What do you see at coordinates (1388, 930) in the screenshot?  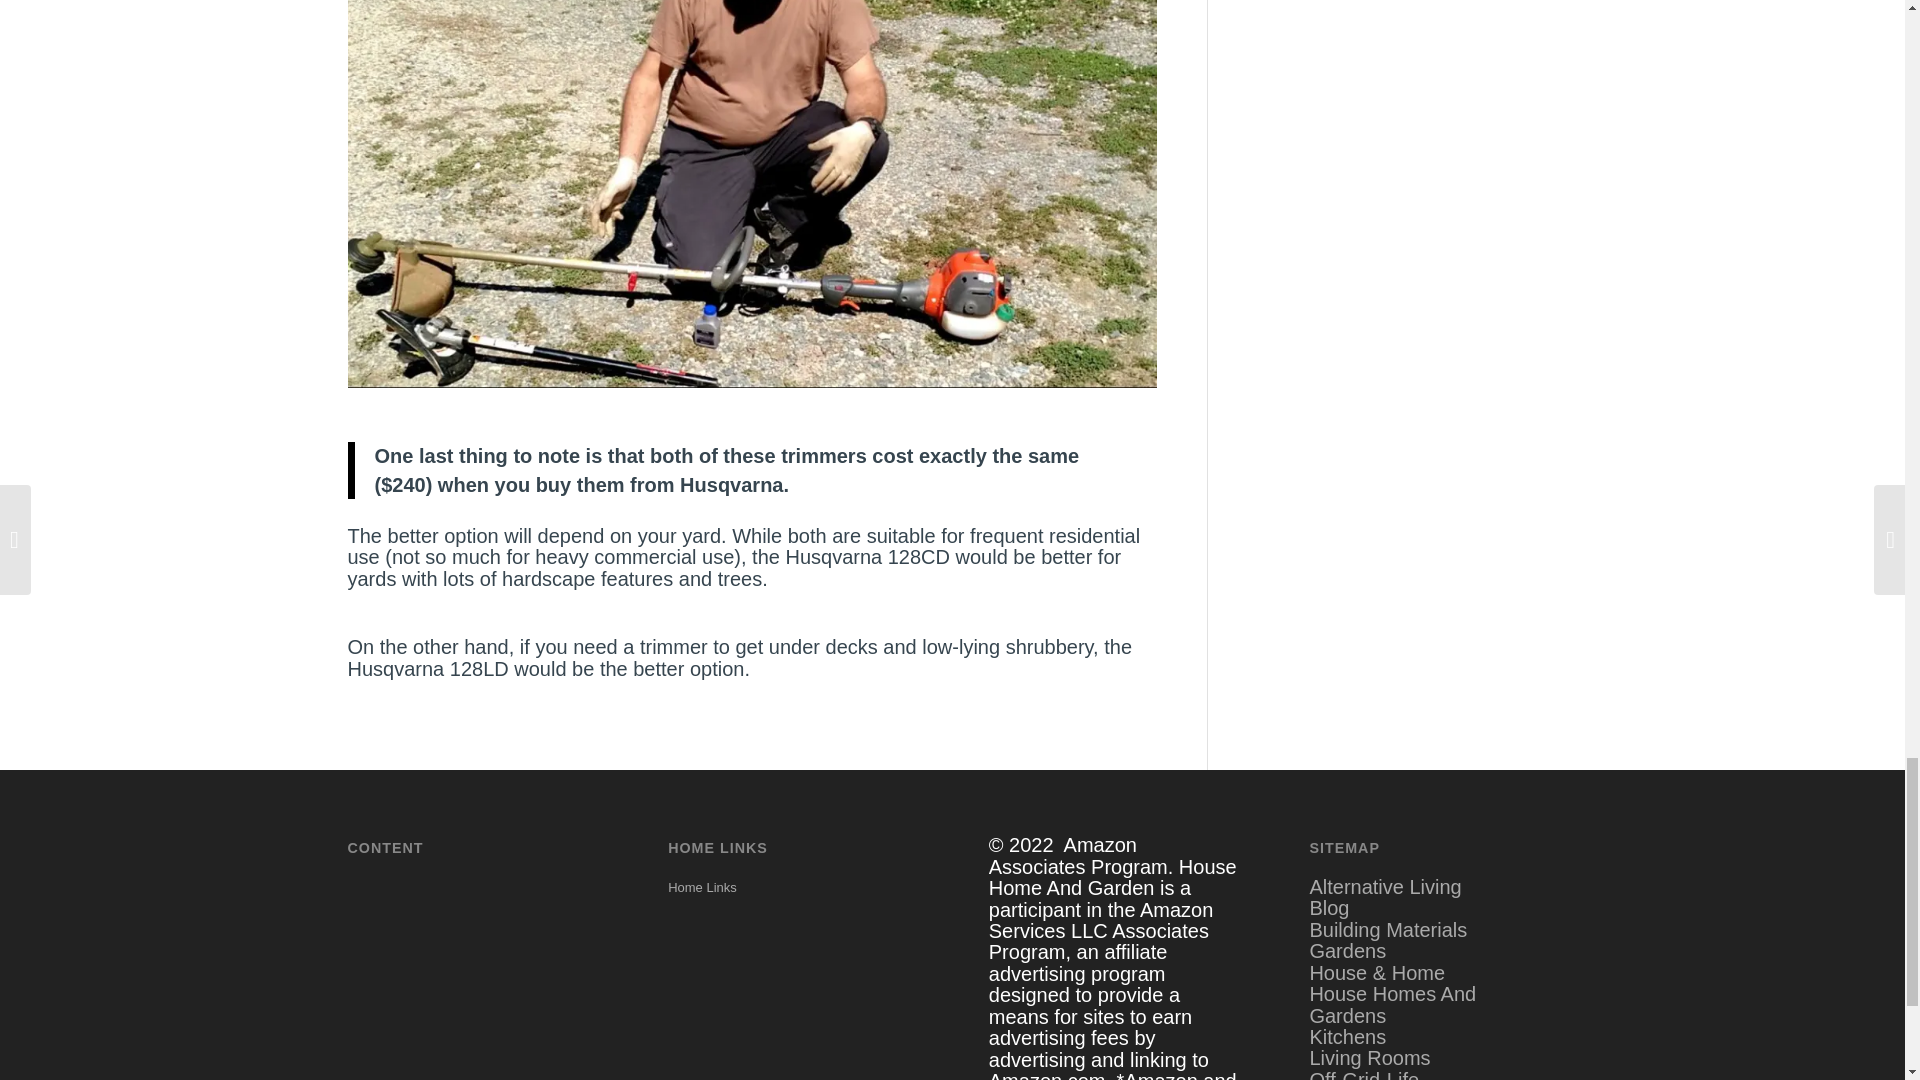 I see `Building Materials` at bounding box center [1388, 930].